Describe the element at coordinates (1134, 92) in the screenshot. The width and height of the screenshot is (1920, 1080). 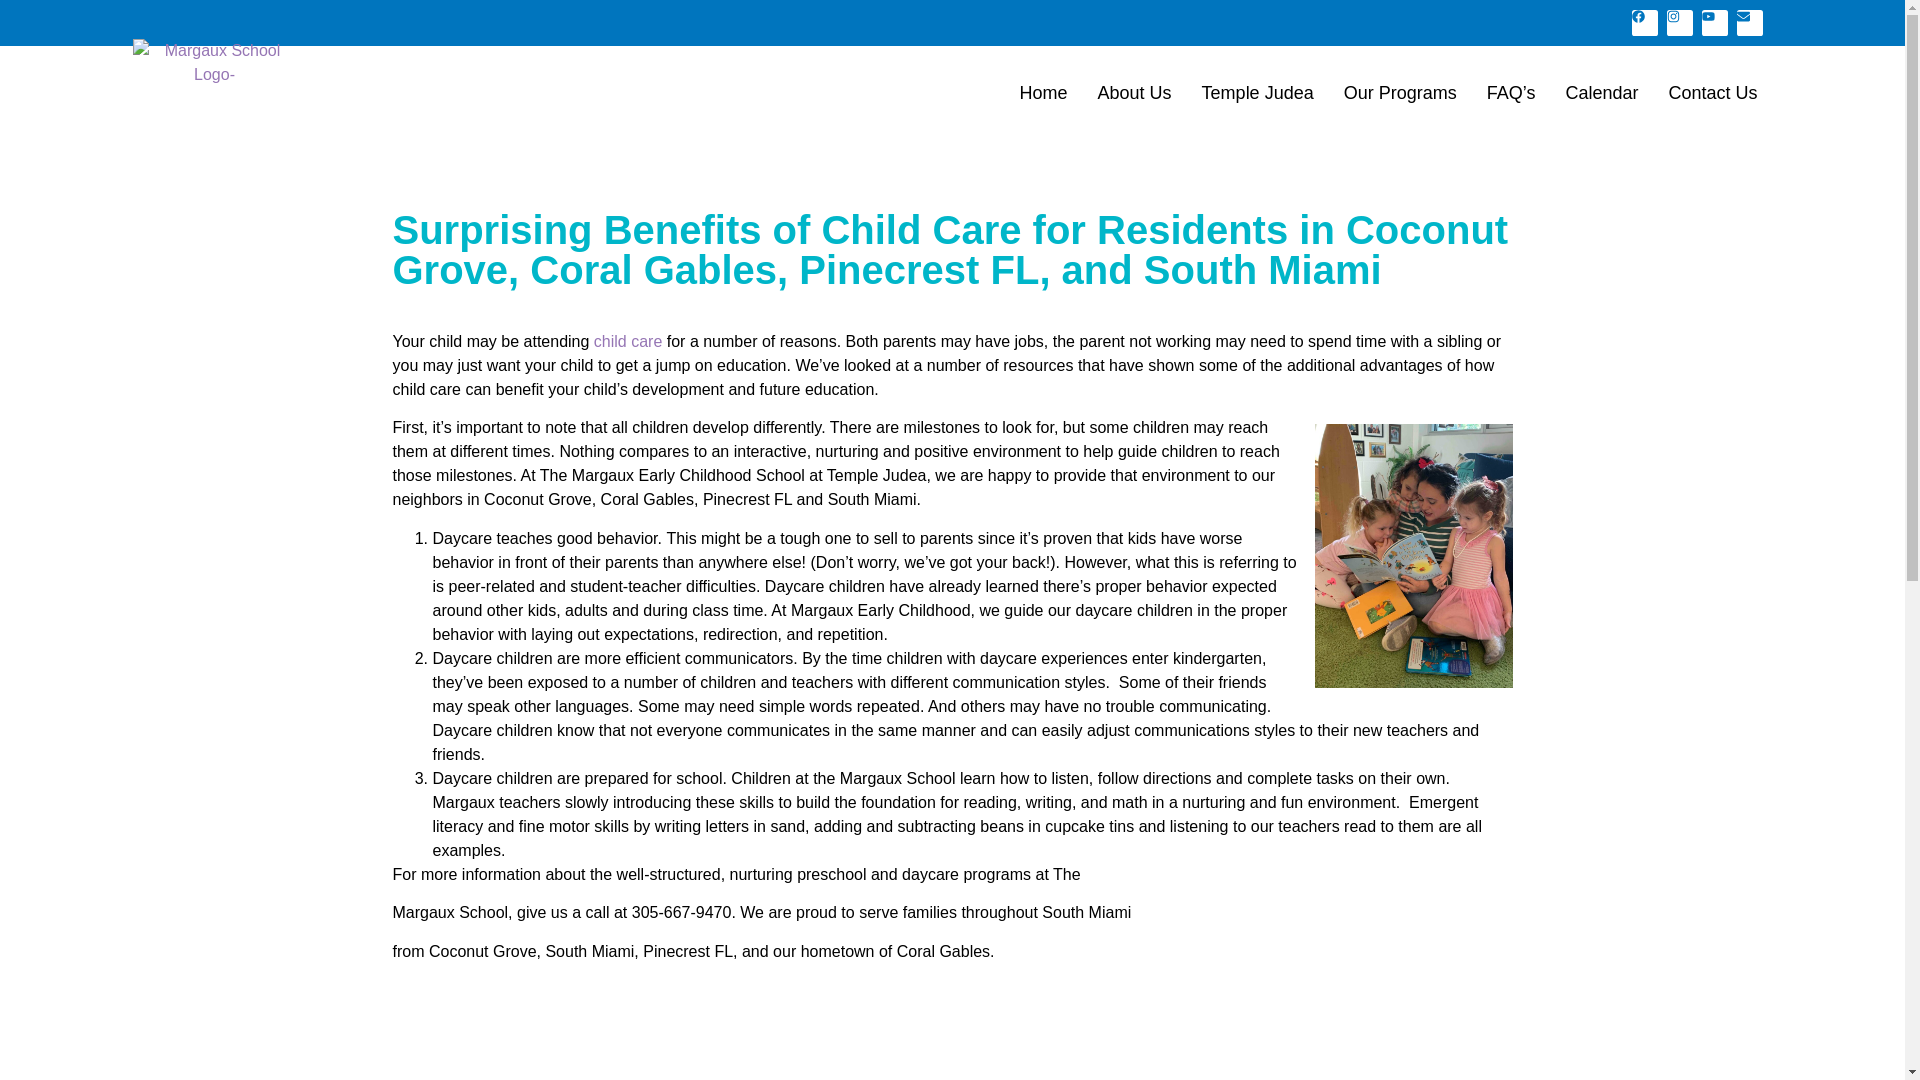
I see `About Us` at that location.